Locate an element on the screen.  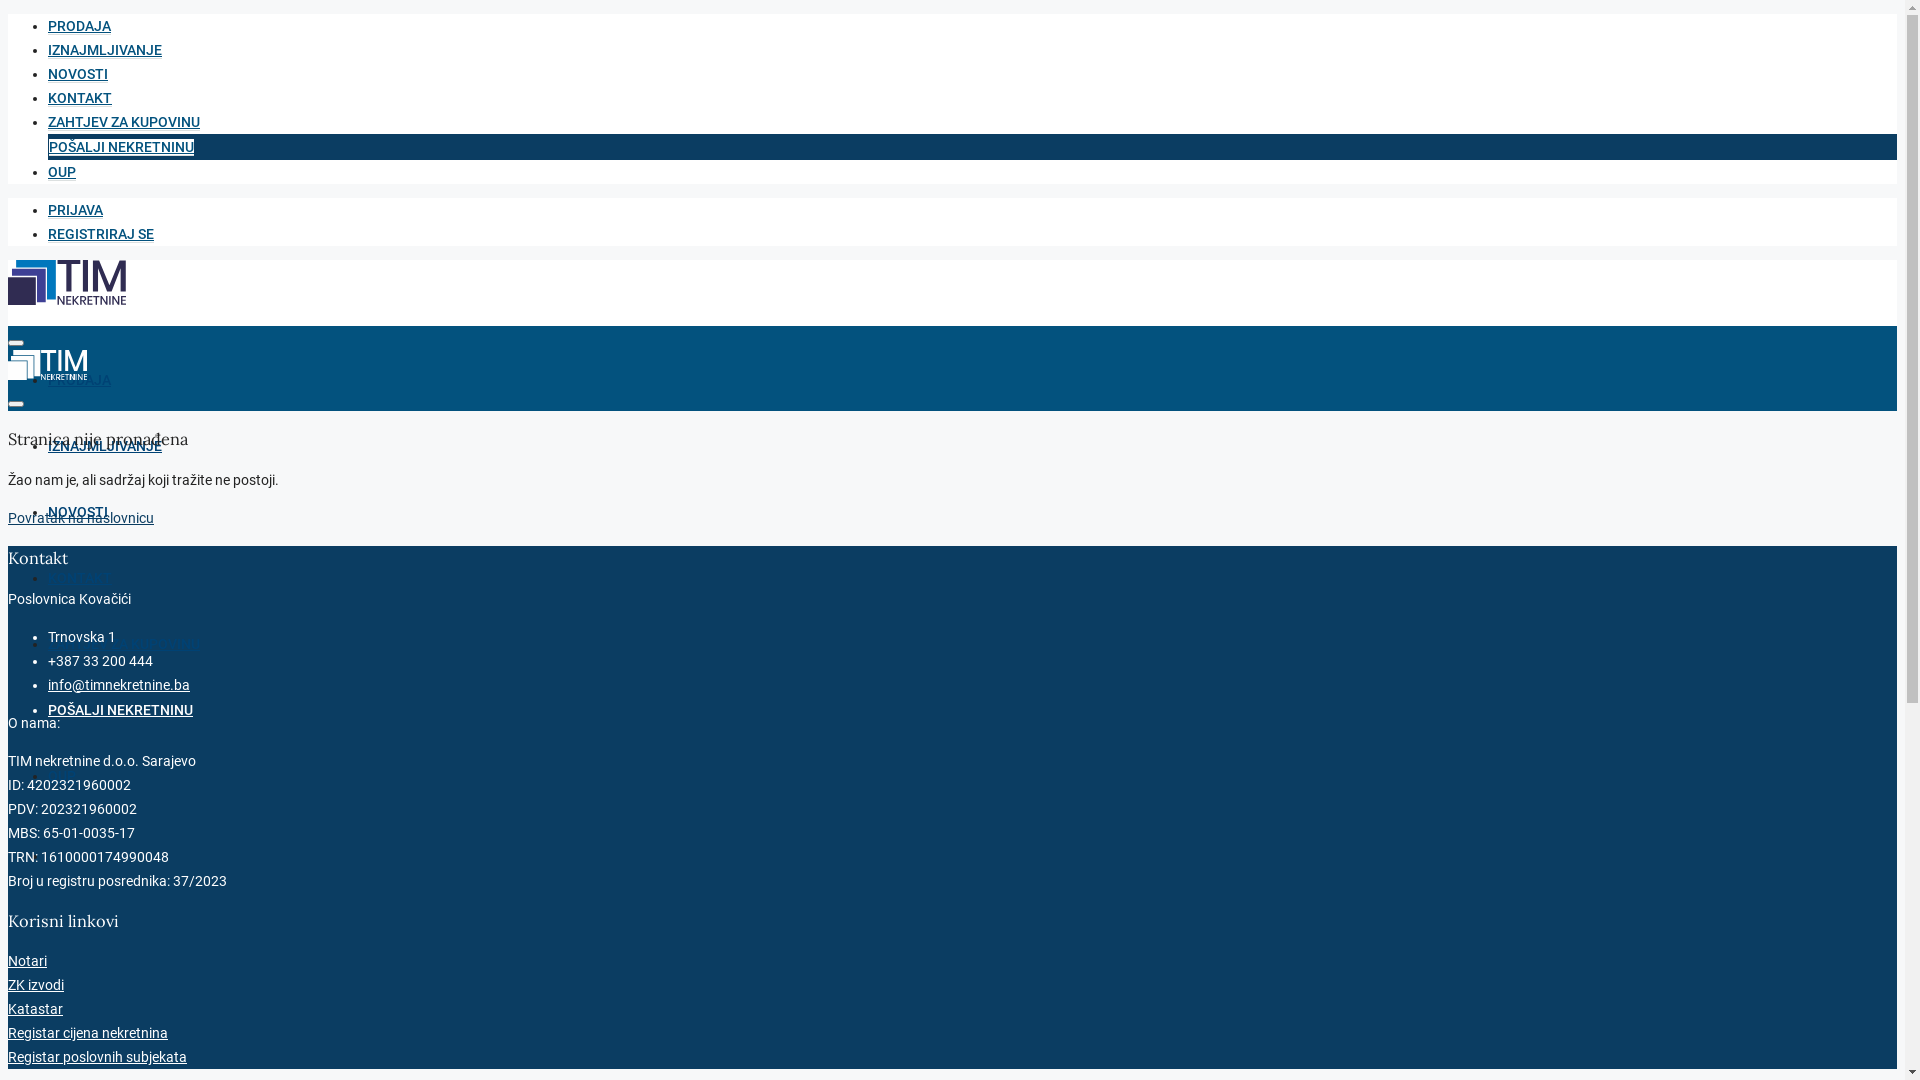
Registar cijena nekretnina is located at coordinates (88, 1033).